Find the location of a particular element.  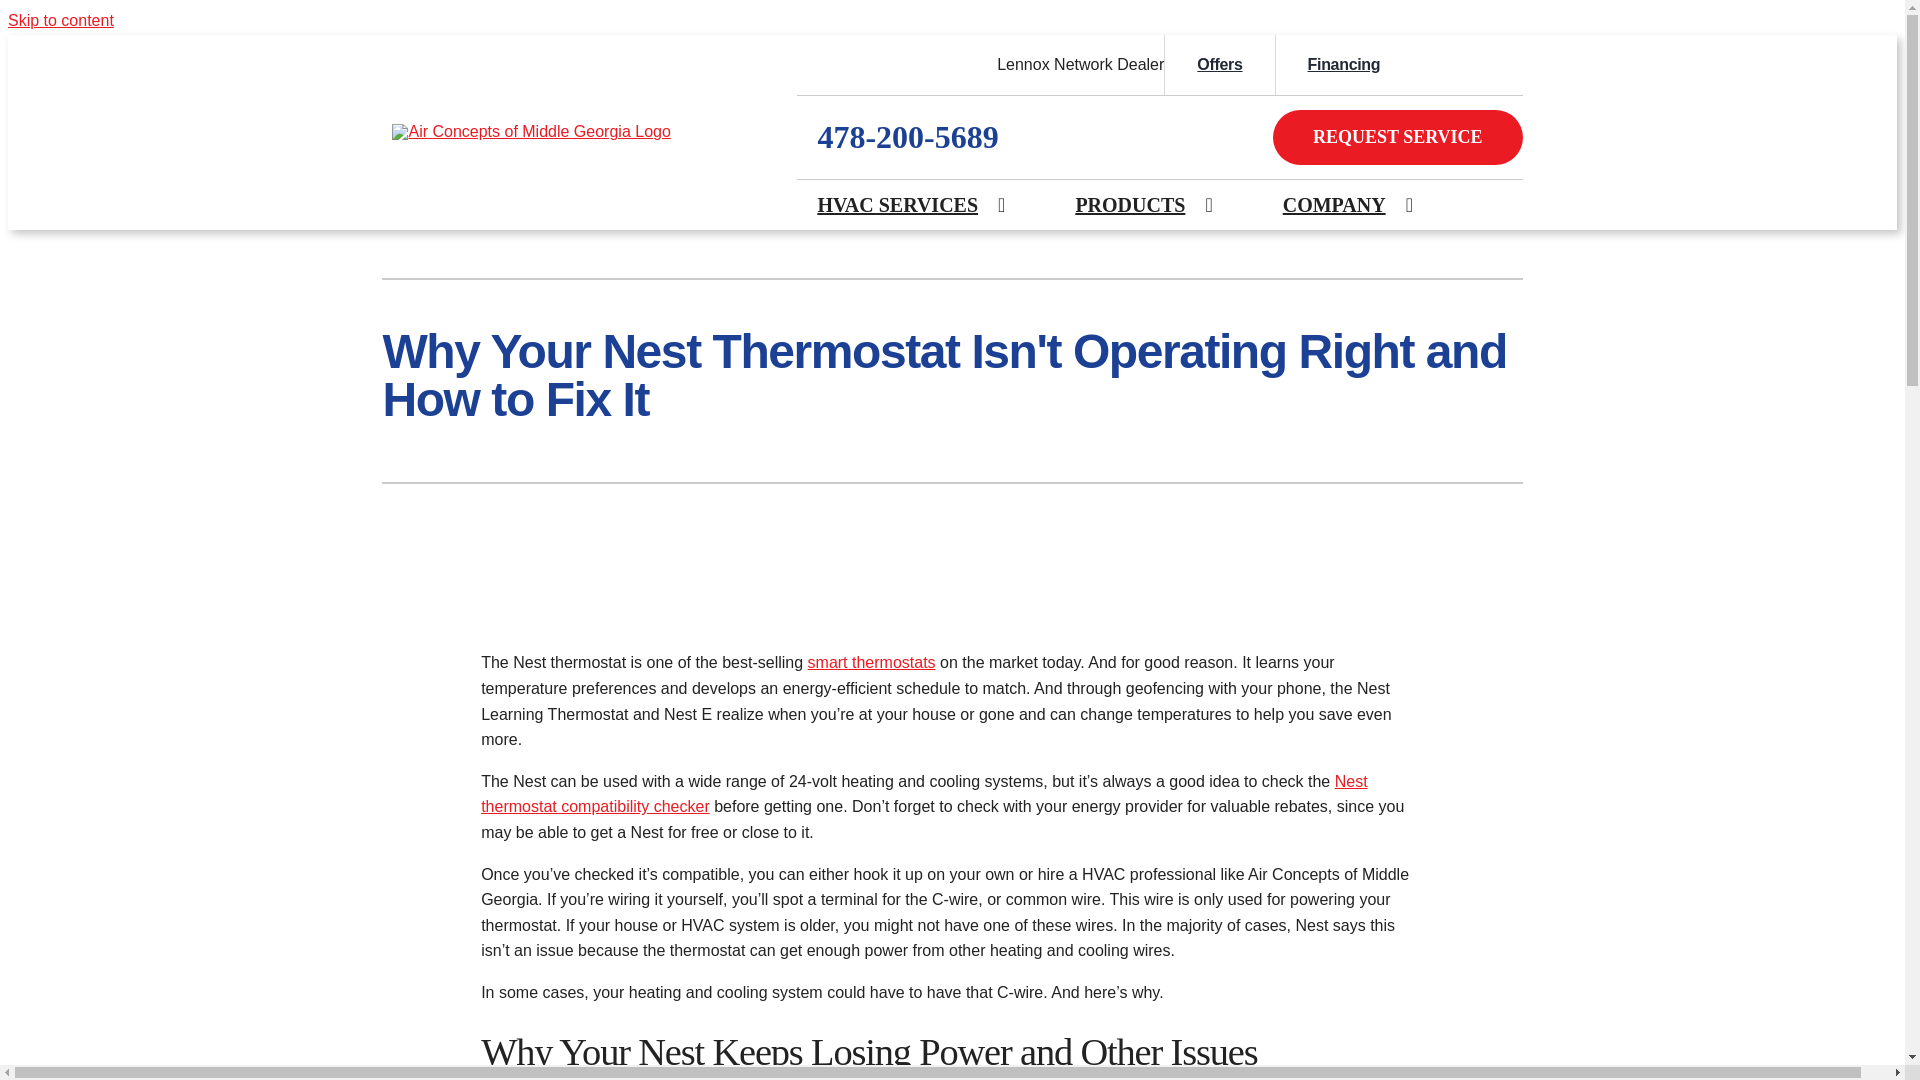

Financing is located at coordinates (1344, 64).